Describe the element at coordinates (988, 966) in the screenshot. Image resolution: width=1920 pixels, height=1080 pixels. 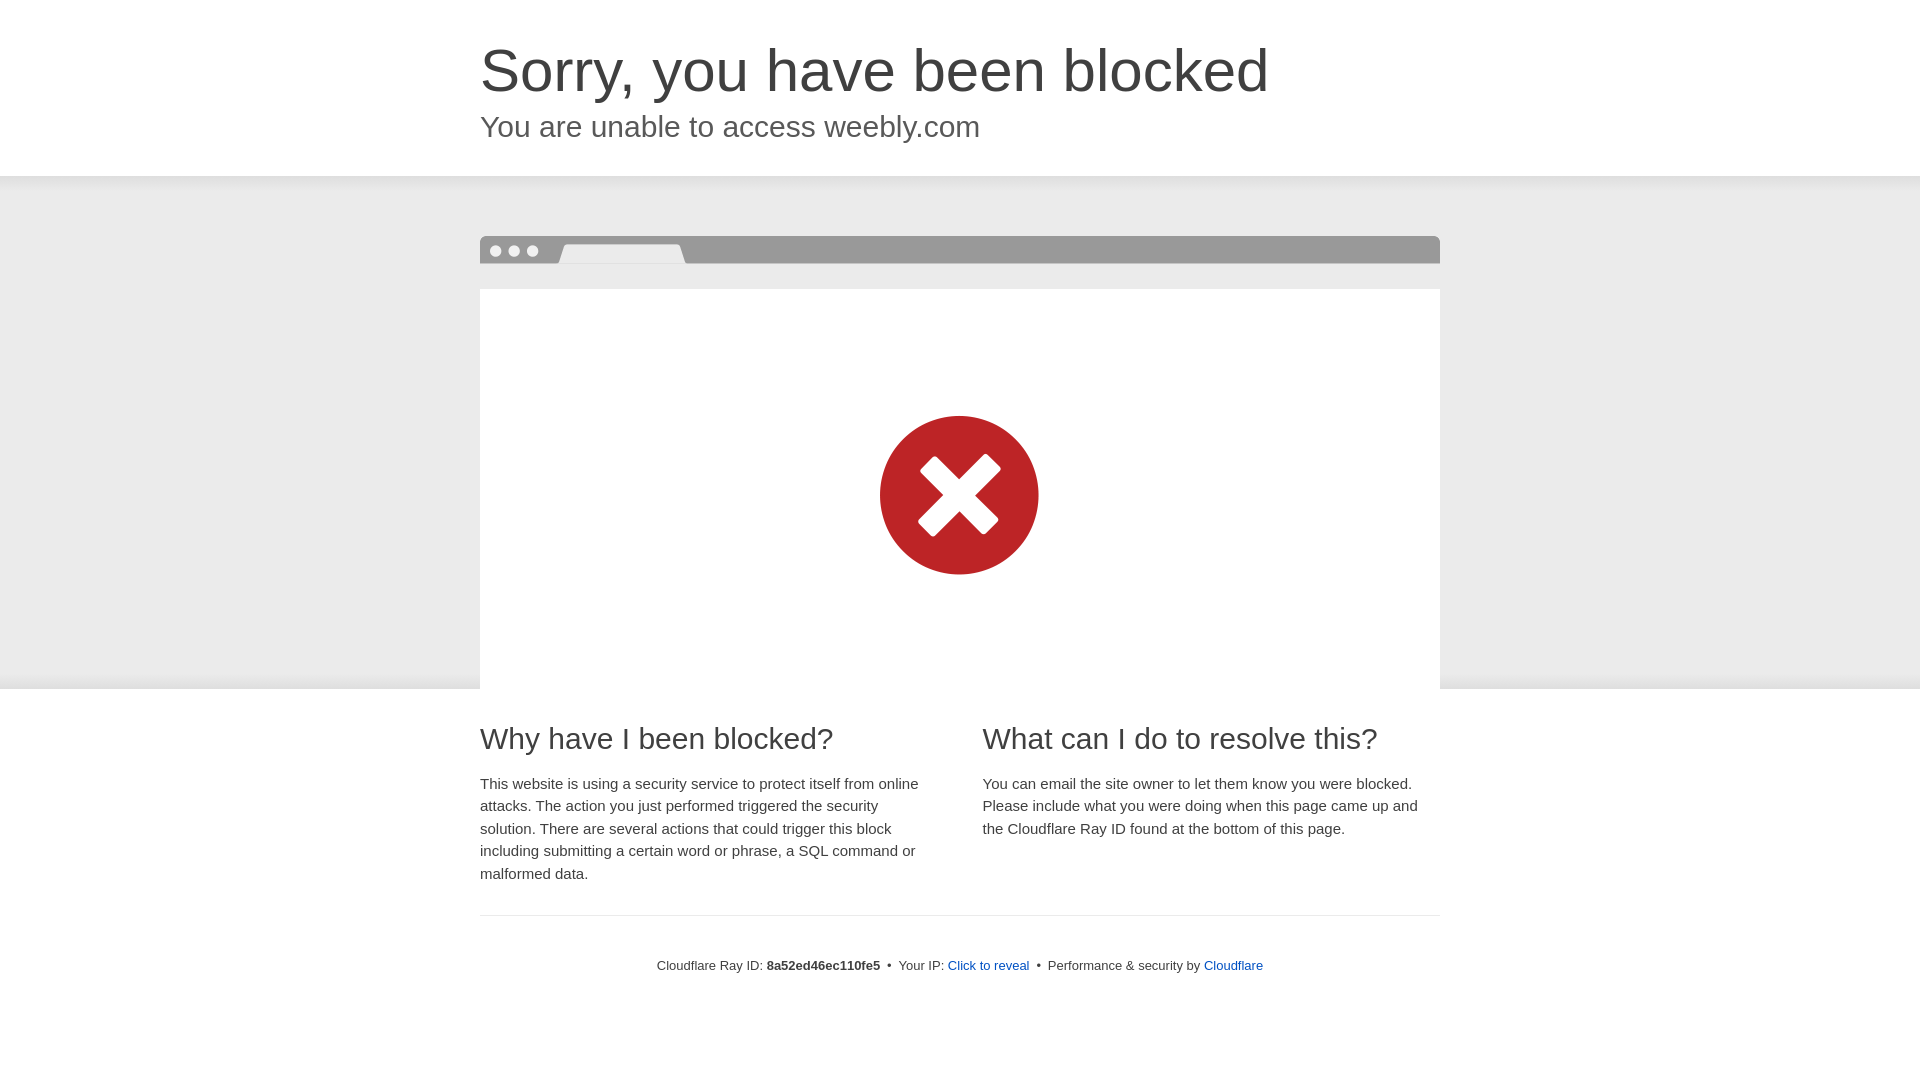
I see `Click to reveal` at that location.